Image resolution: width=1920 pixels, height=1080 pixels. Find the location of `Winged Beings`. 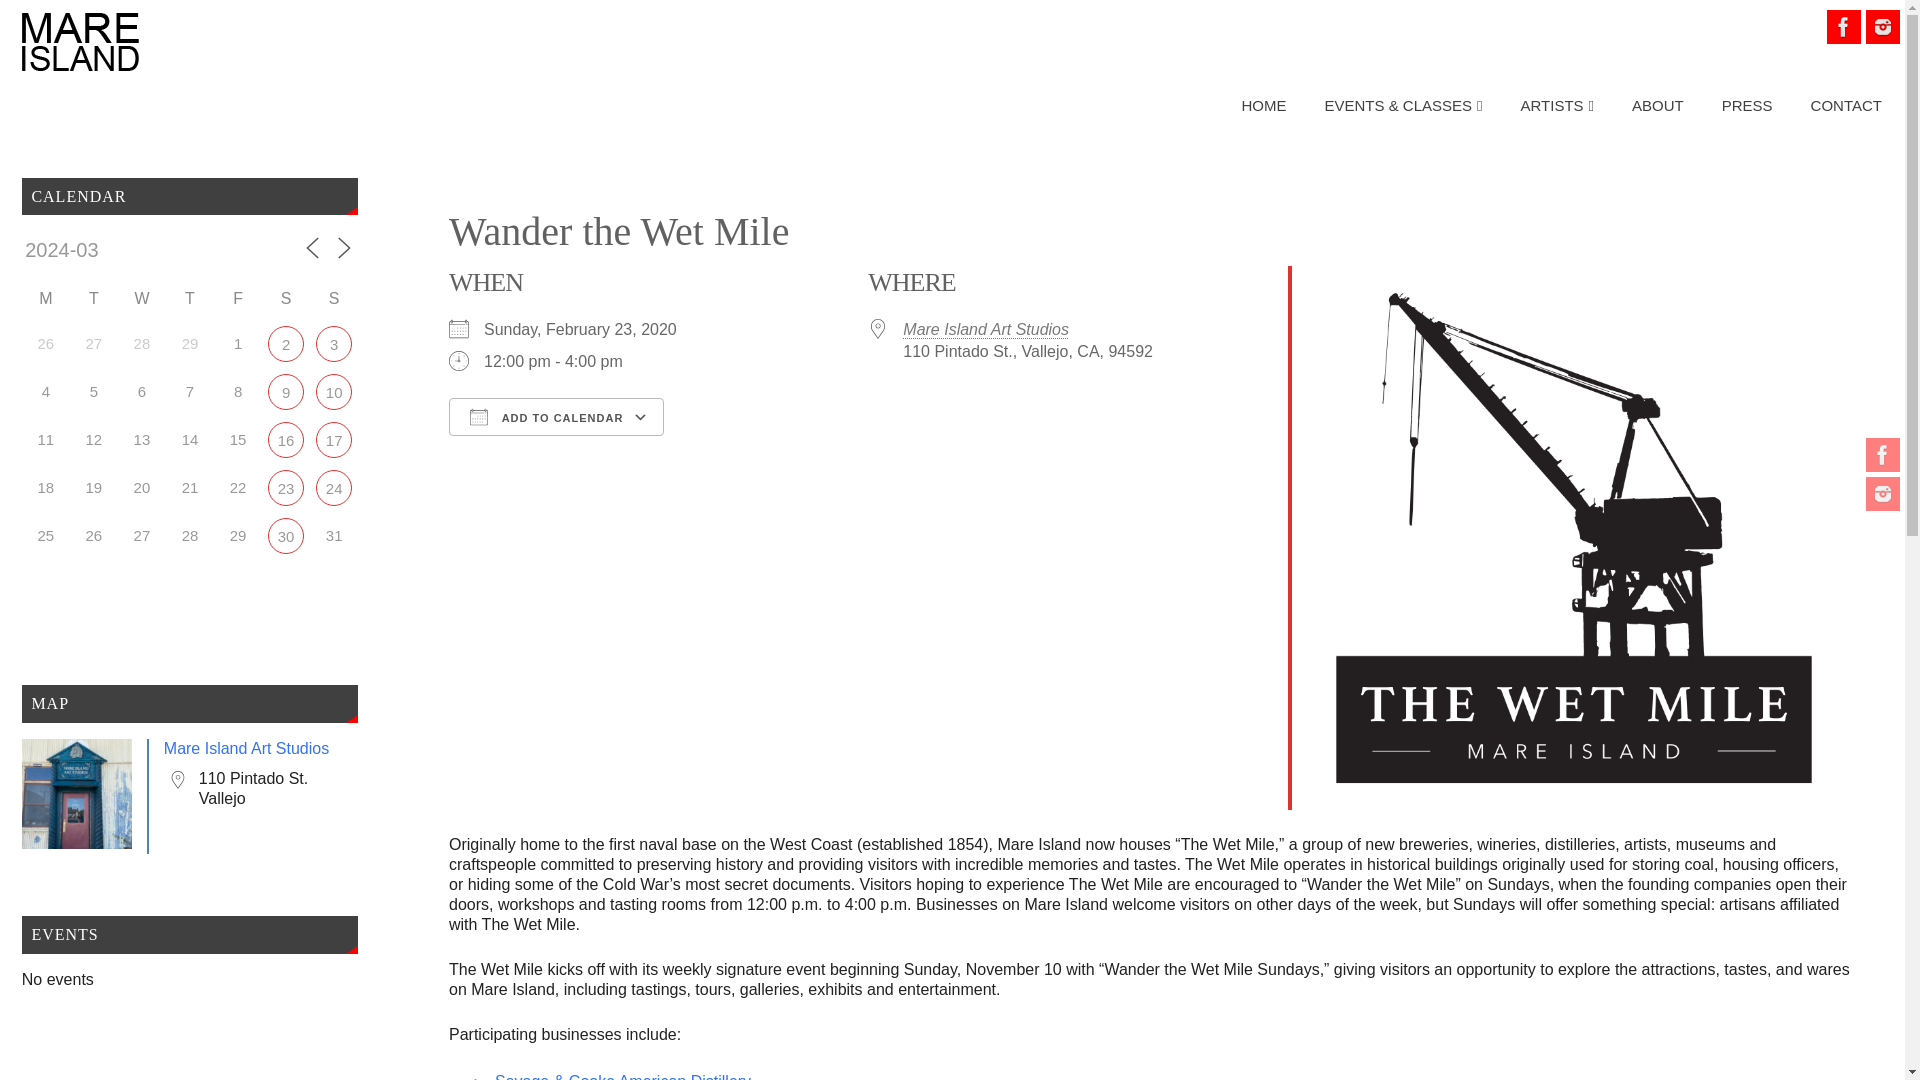

Winged Beings is located at coordinates (286, 535).